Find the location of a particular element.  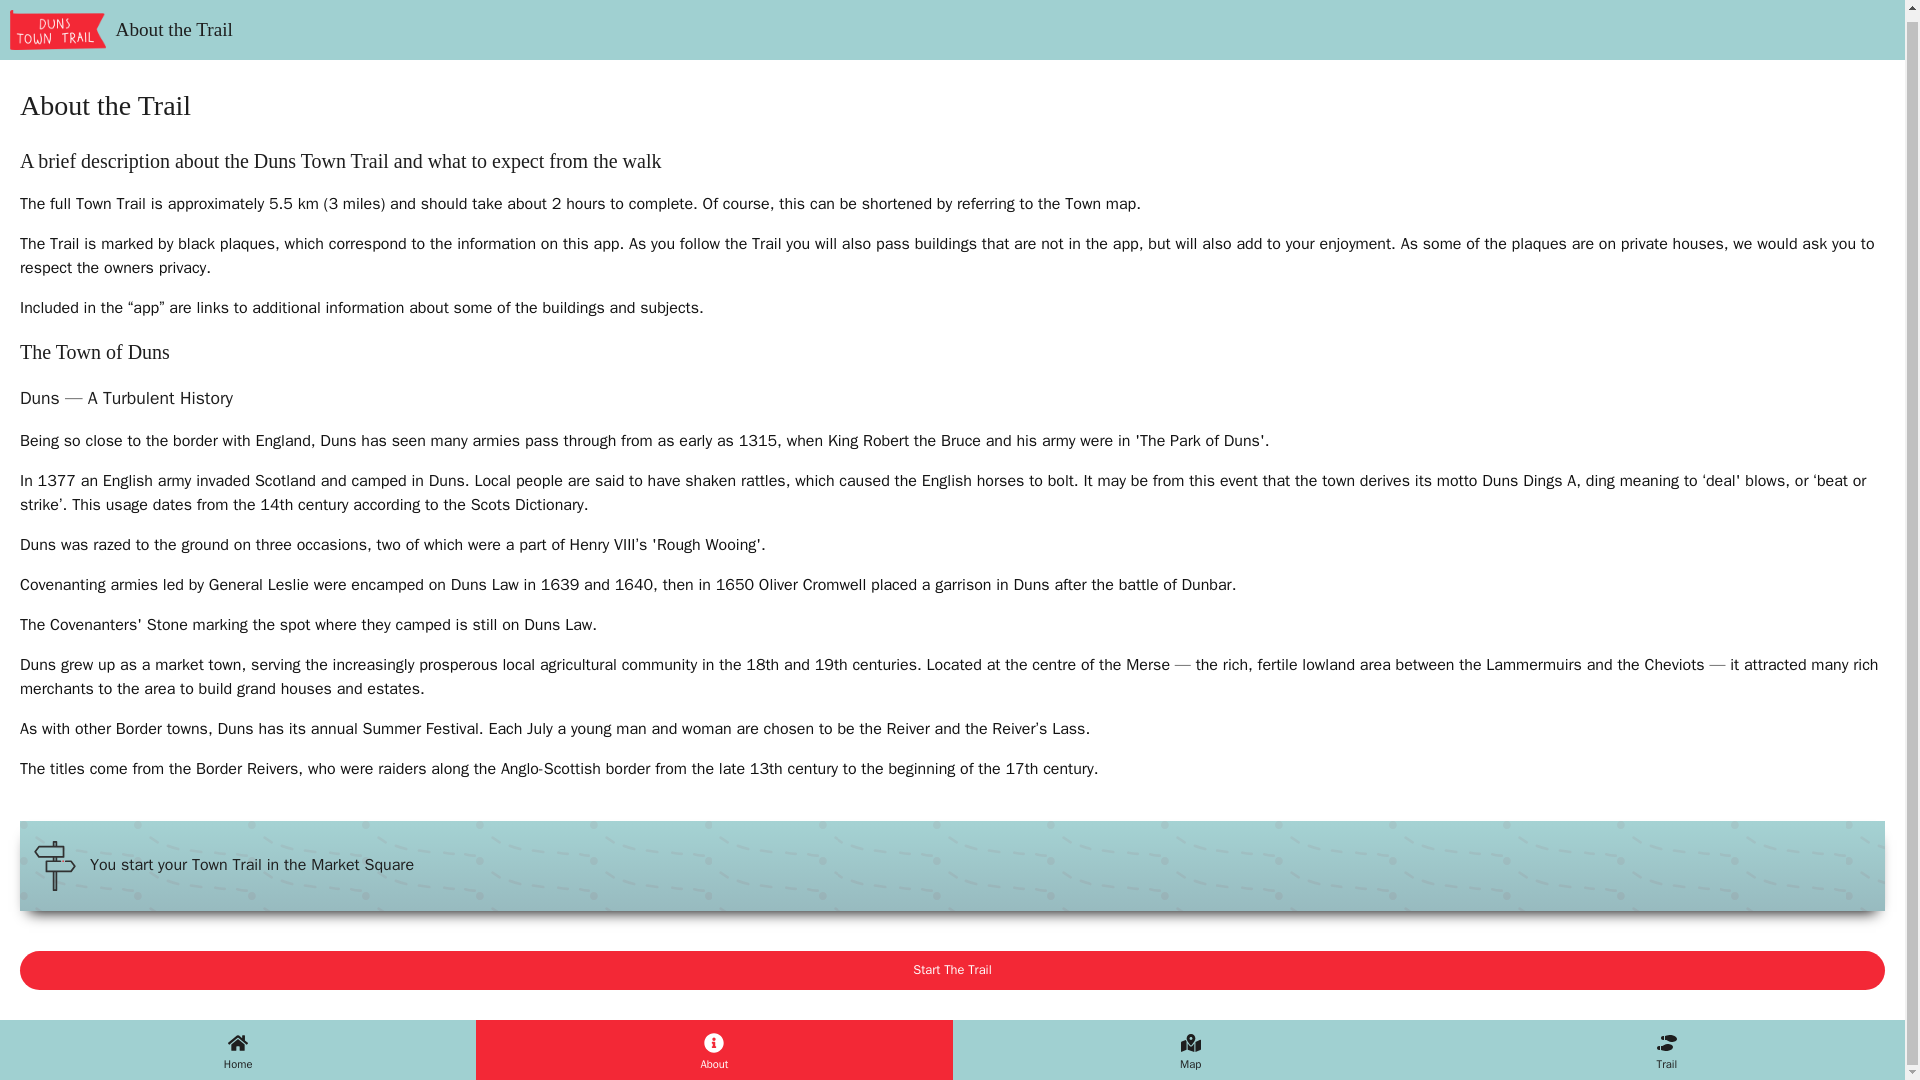

Home is located at coordinates (238, 1043).